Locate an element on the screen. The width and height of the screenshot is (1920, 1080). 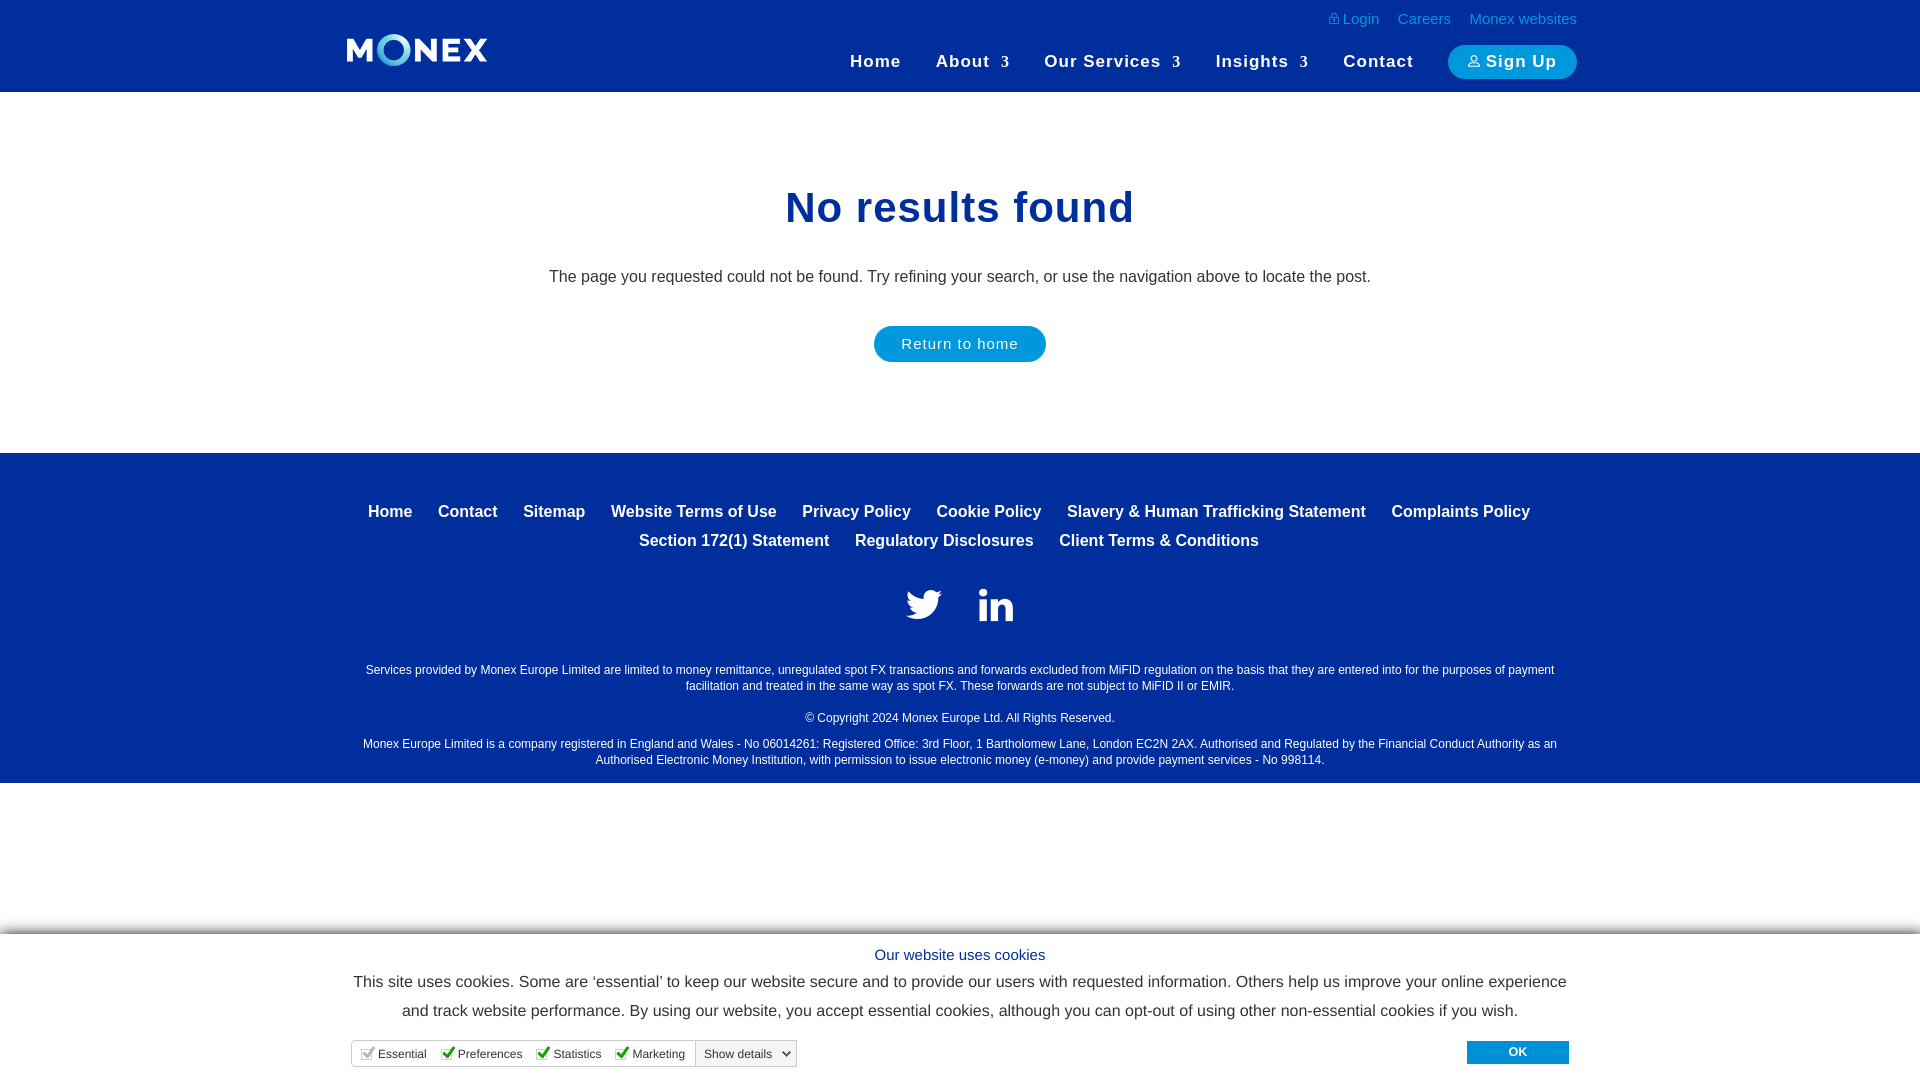
Monex websites is located at coordinates (1522, 23).